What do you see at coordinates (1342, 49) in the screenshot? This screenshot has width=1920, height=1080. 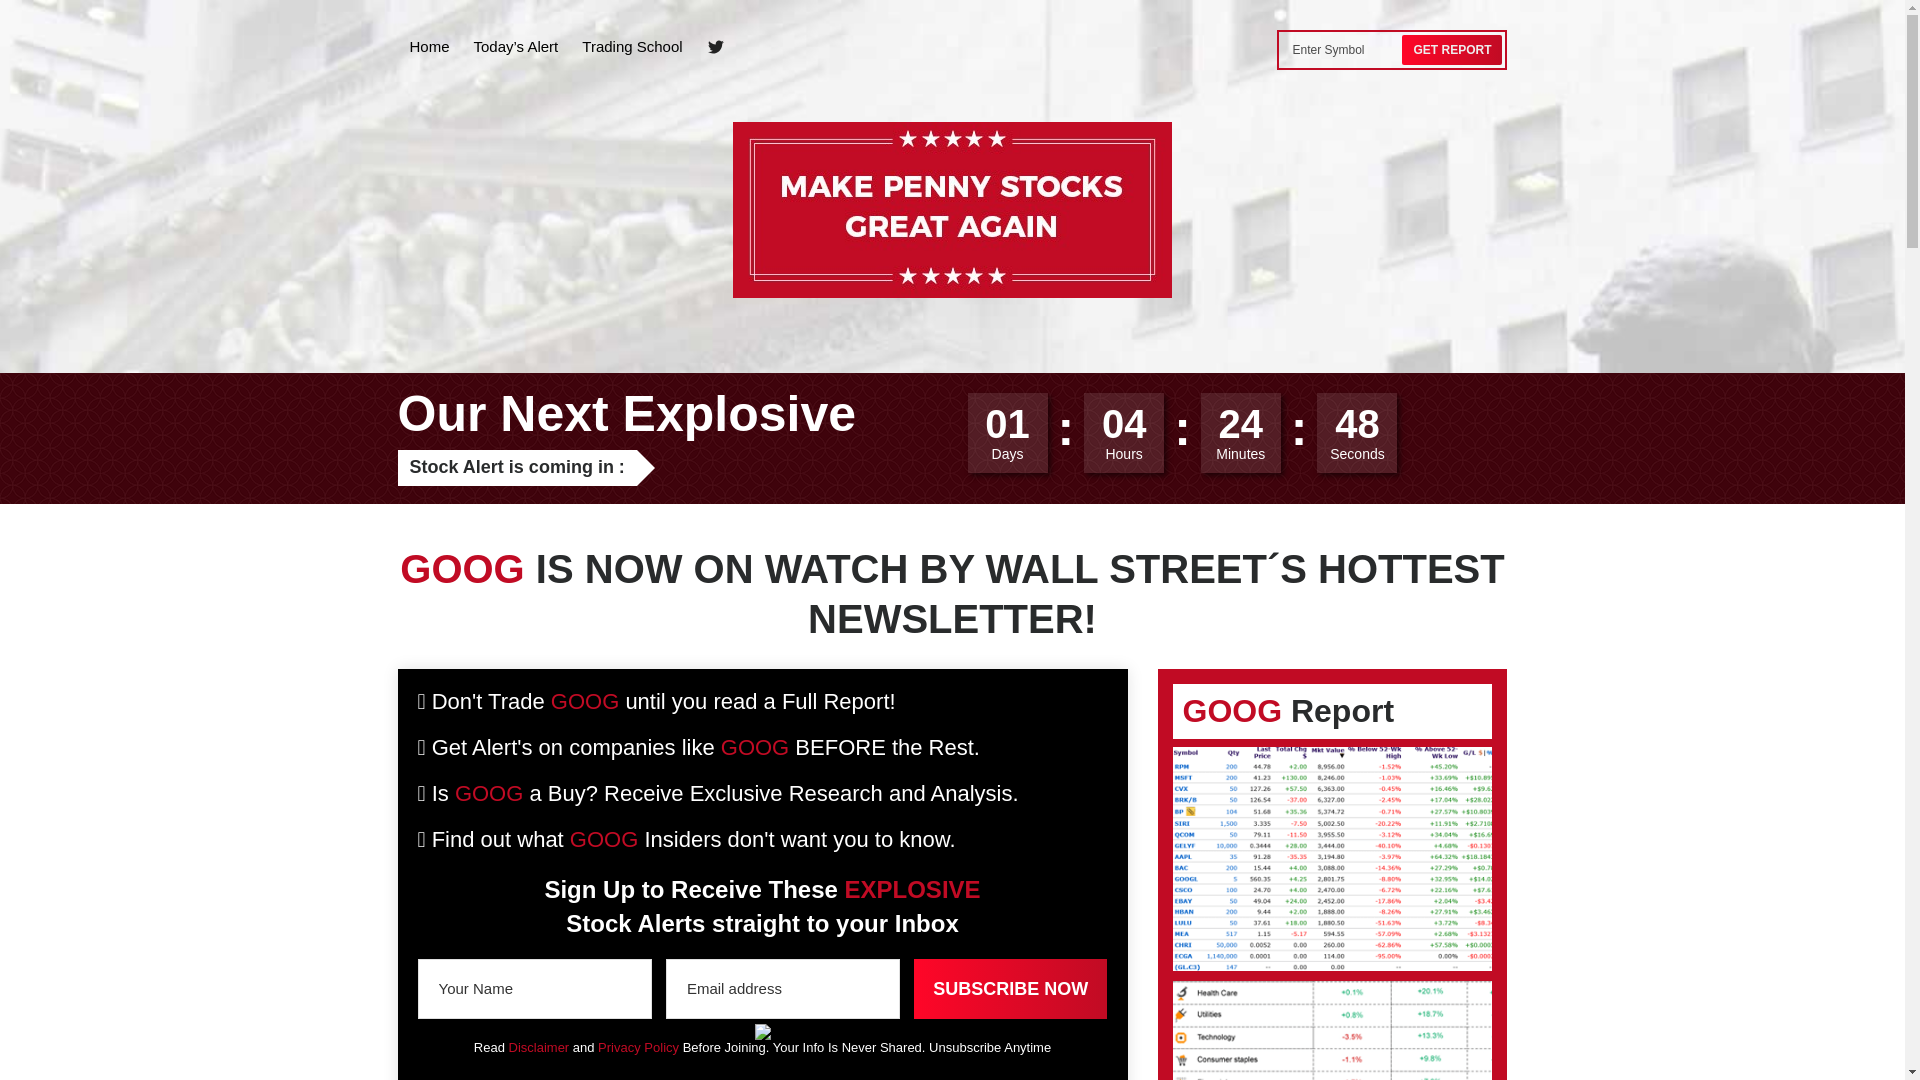 I see `Enter Symbol` at bounding box center [1342, 49].